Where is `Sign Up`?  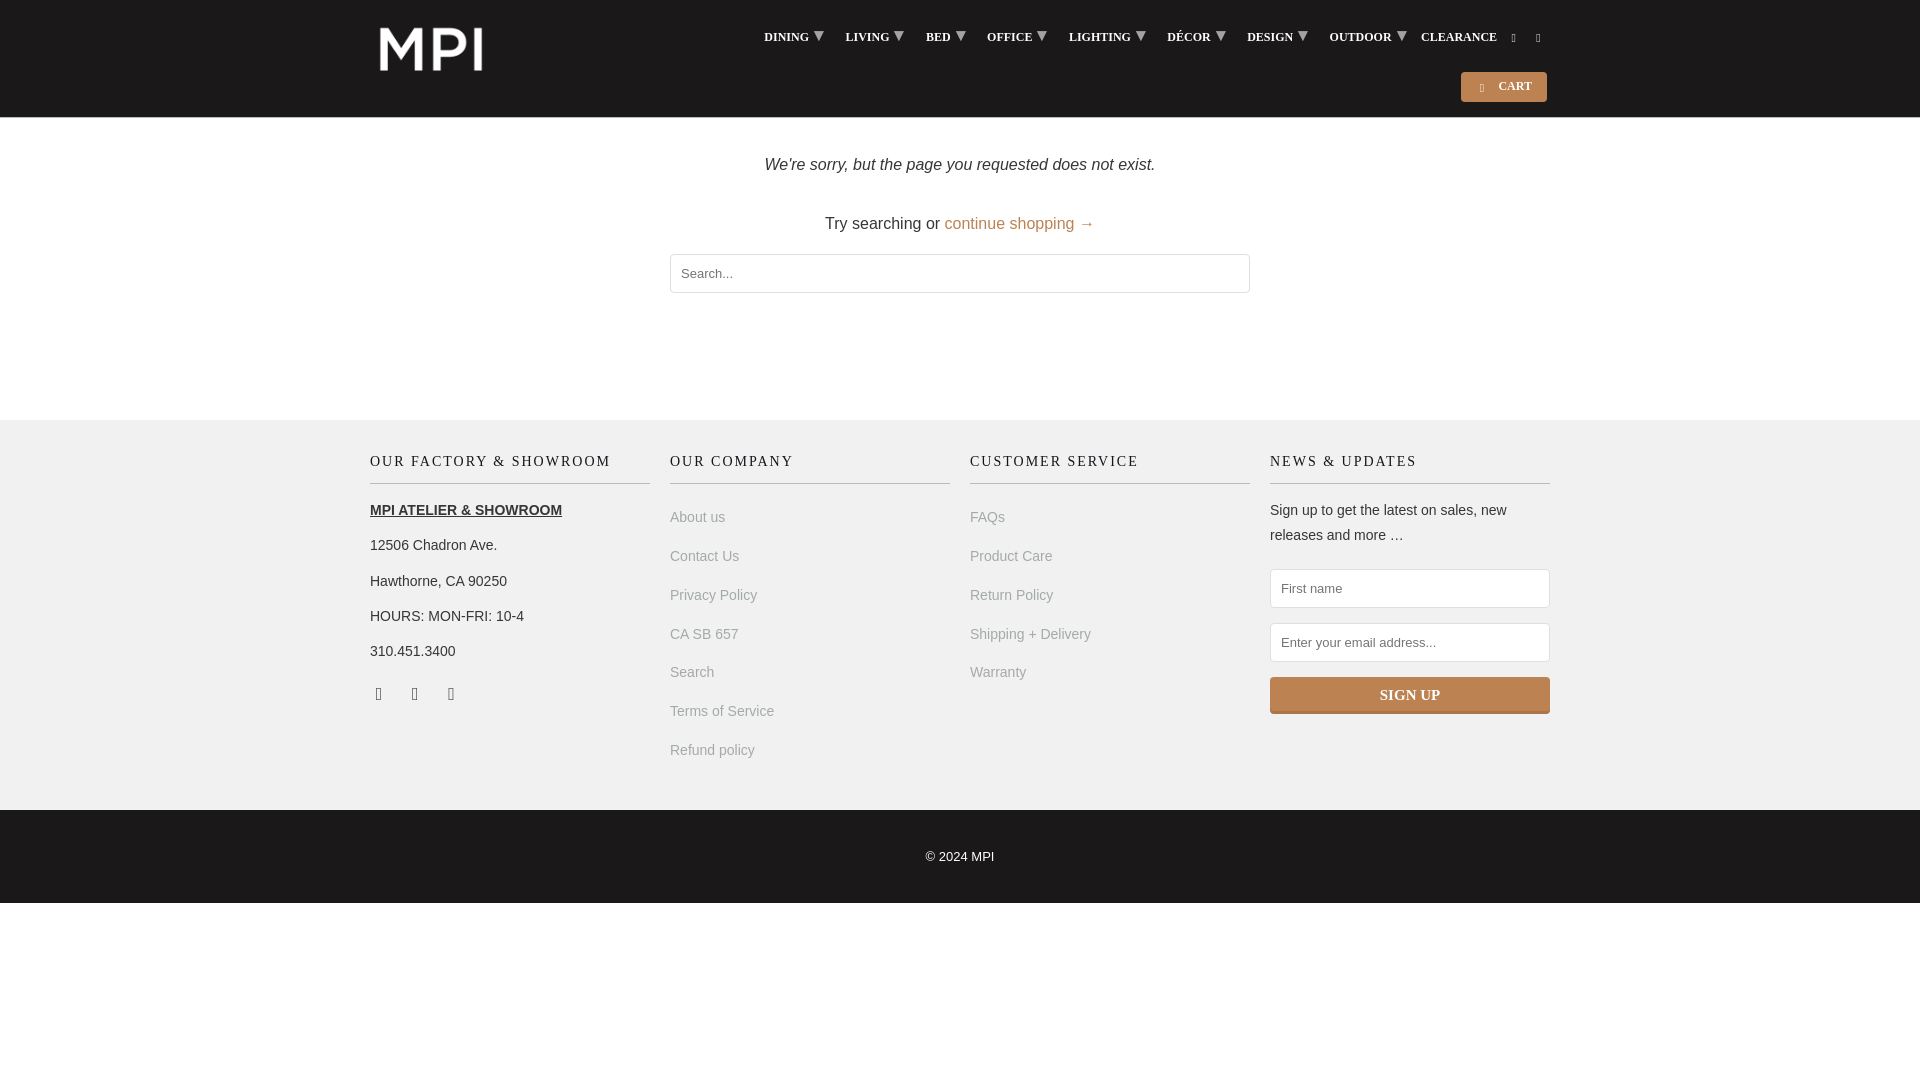 Sign Up is located at coordinates (1409, 695).